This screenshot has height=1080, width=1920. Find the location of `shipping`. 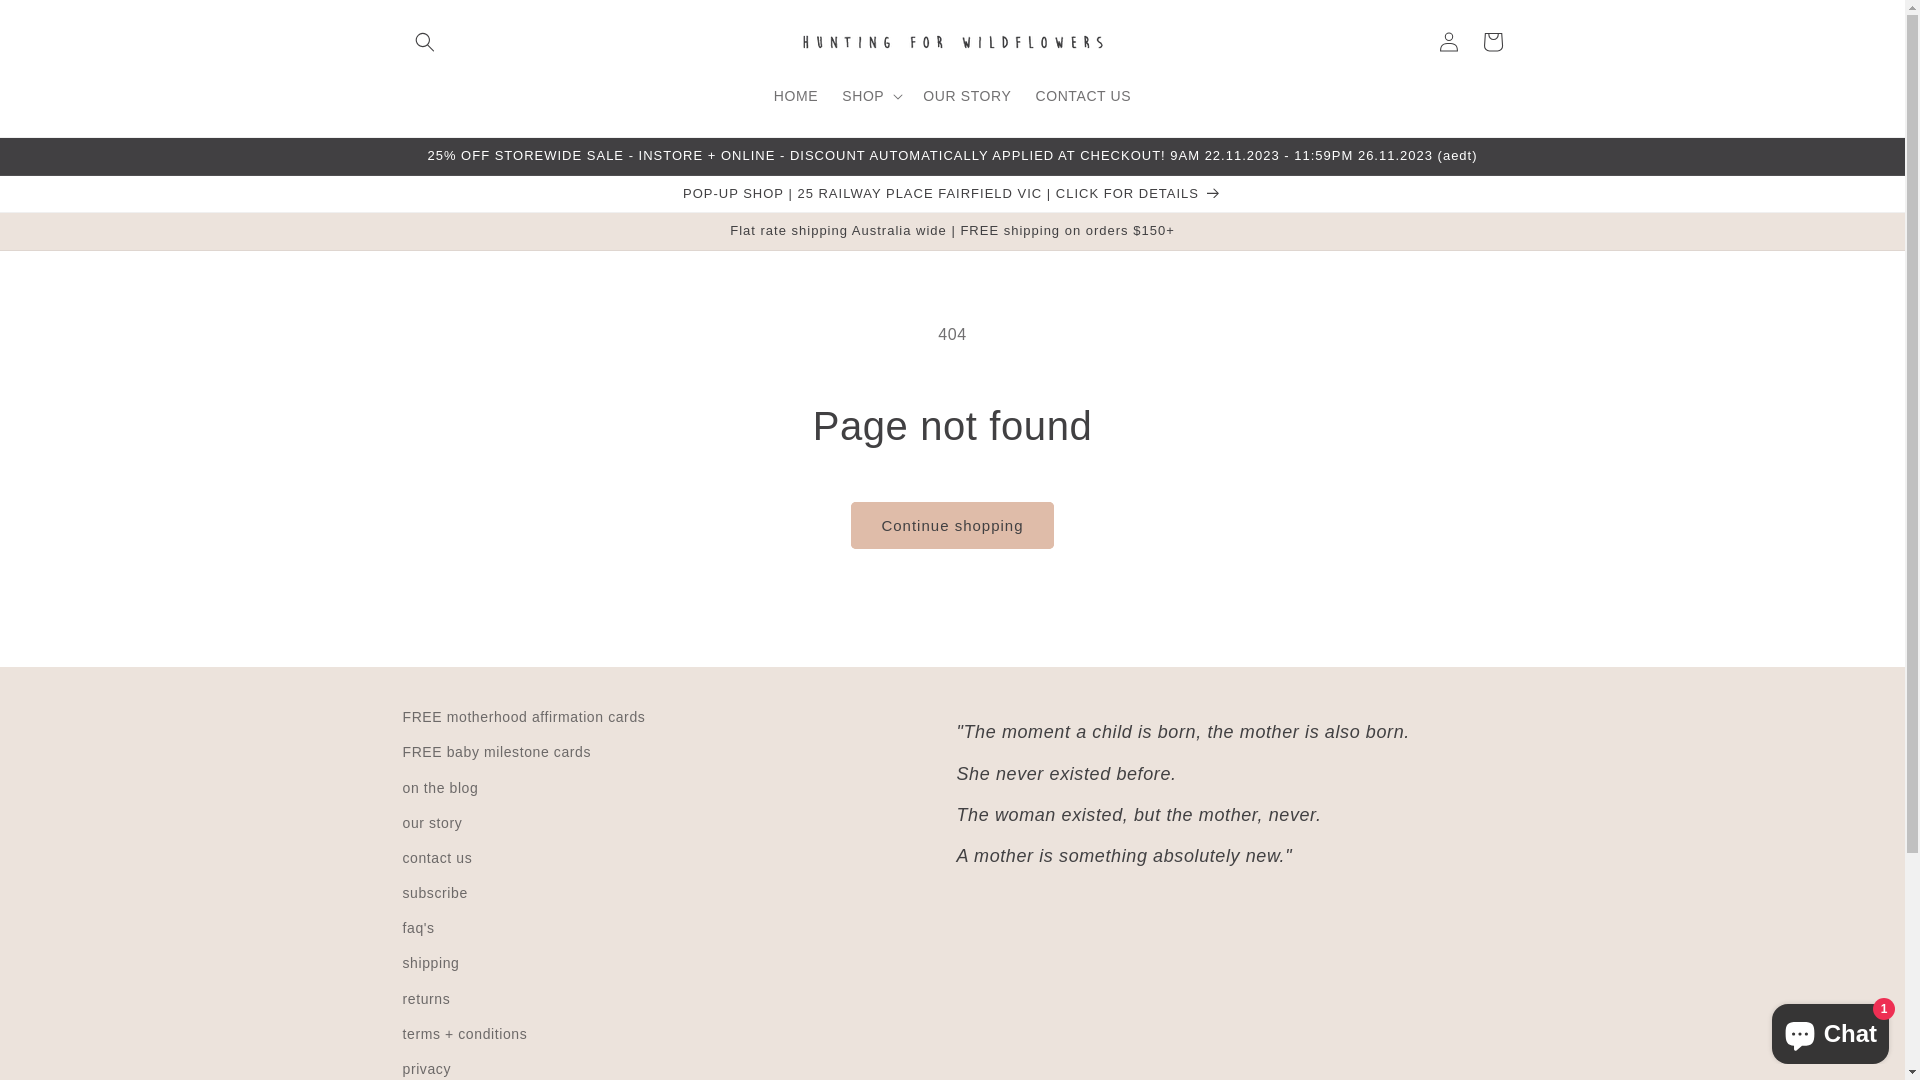

shipping is located at coordinates (430, 964).